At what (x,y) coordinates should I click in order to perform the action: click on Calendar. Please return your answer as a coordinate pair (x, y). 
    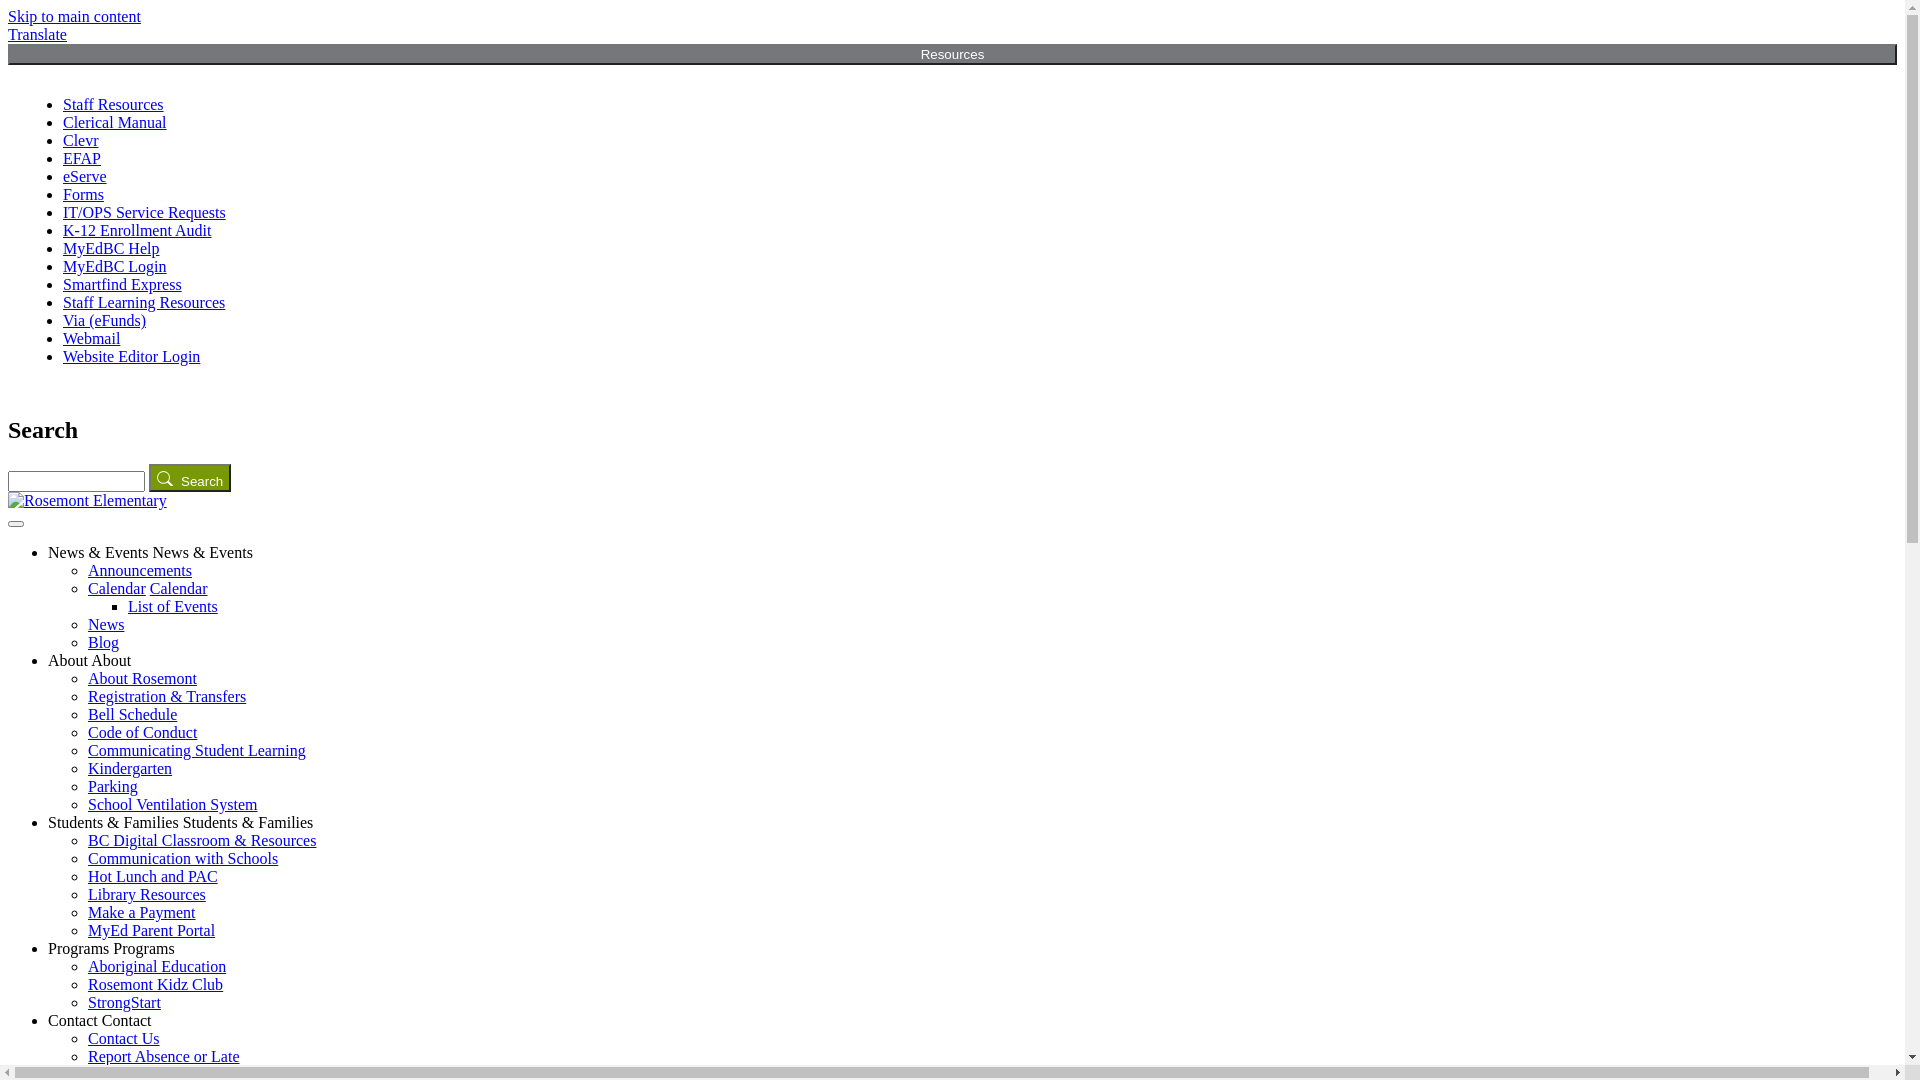
    Looking at the image, I should click on (117, 588).